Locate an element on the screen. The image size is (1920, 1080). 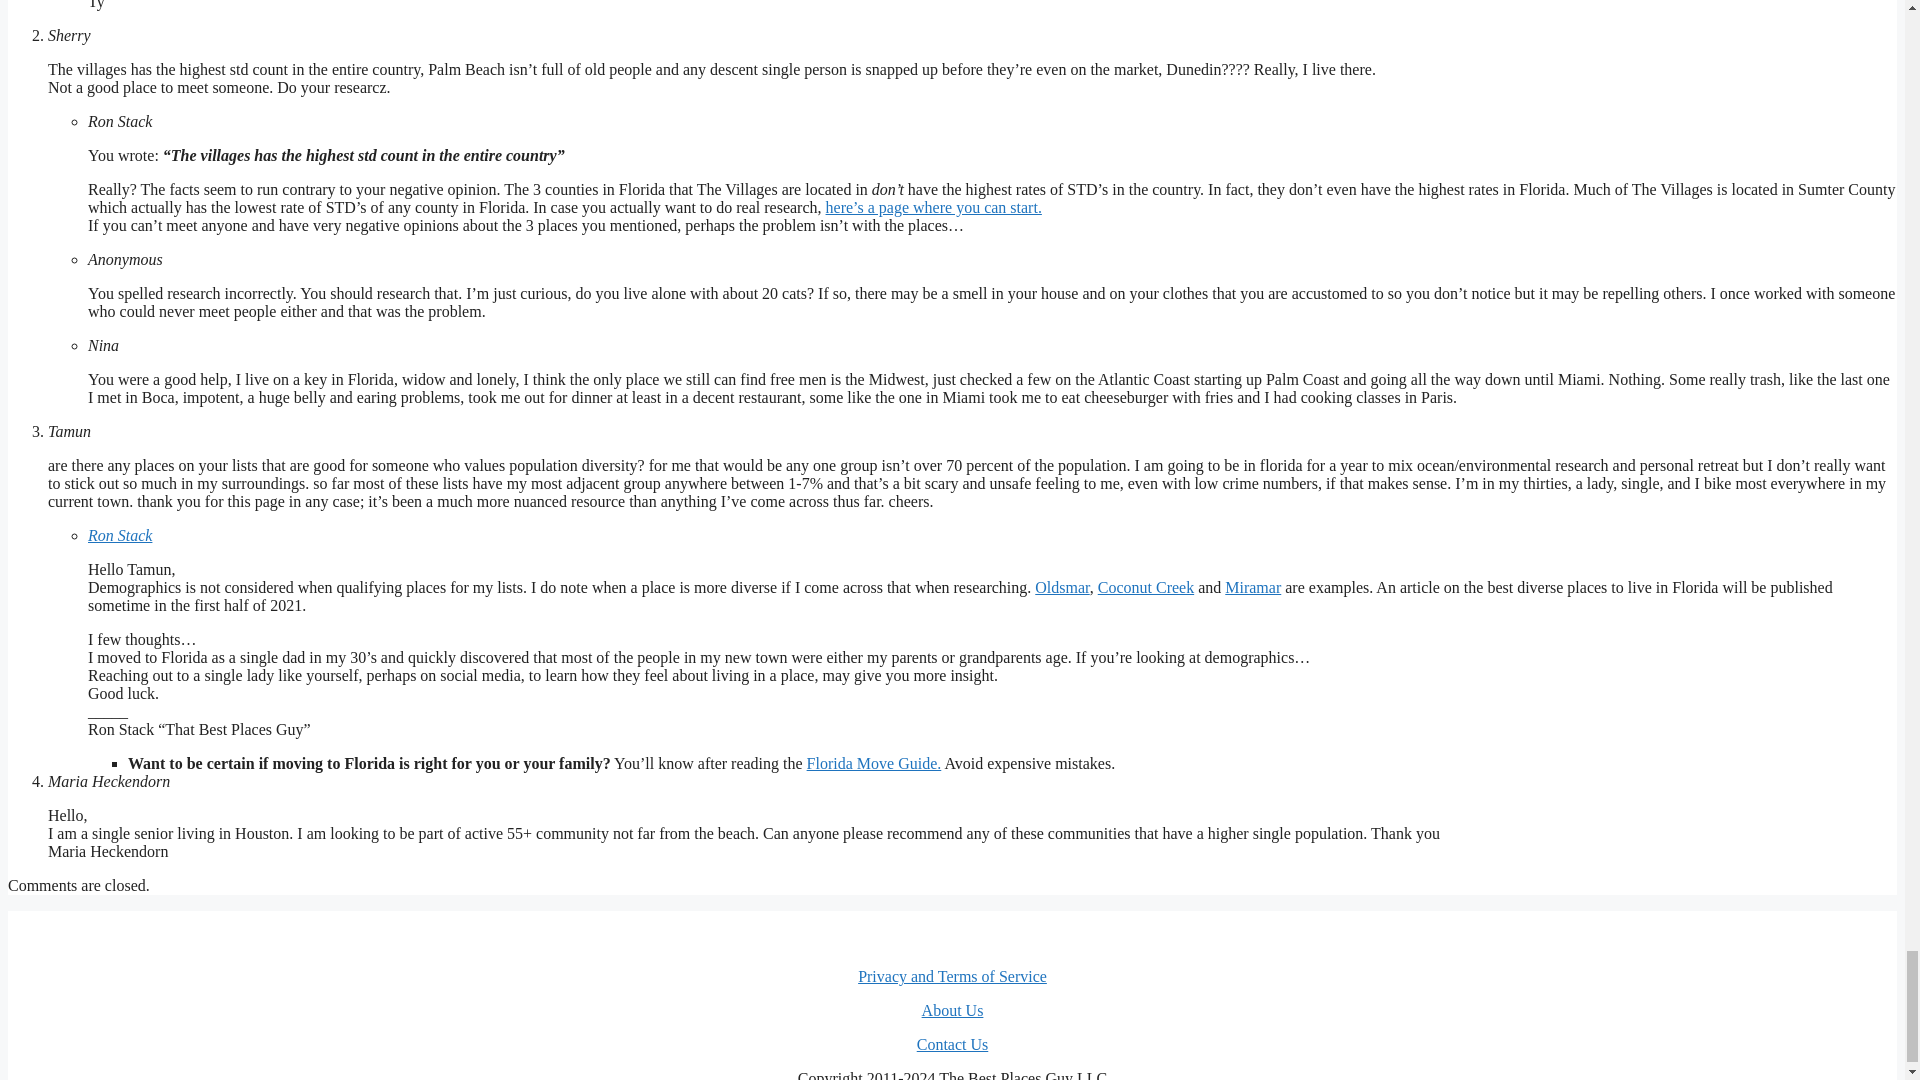
Contact Us is located at coordinates (952, 1044).